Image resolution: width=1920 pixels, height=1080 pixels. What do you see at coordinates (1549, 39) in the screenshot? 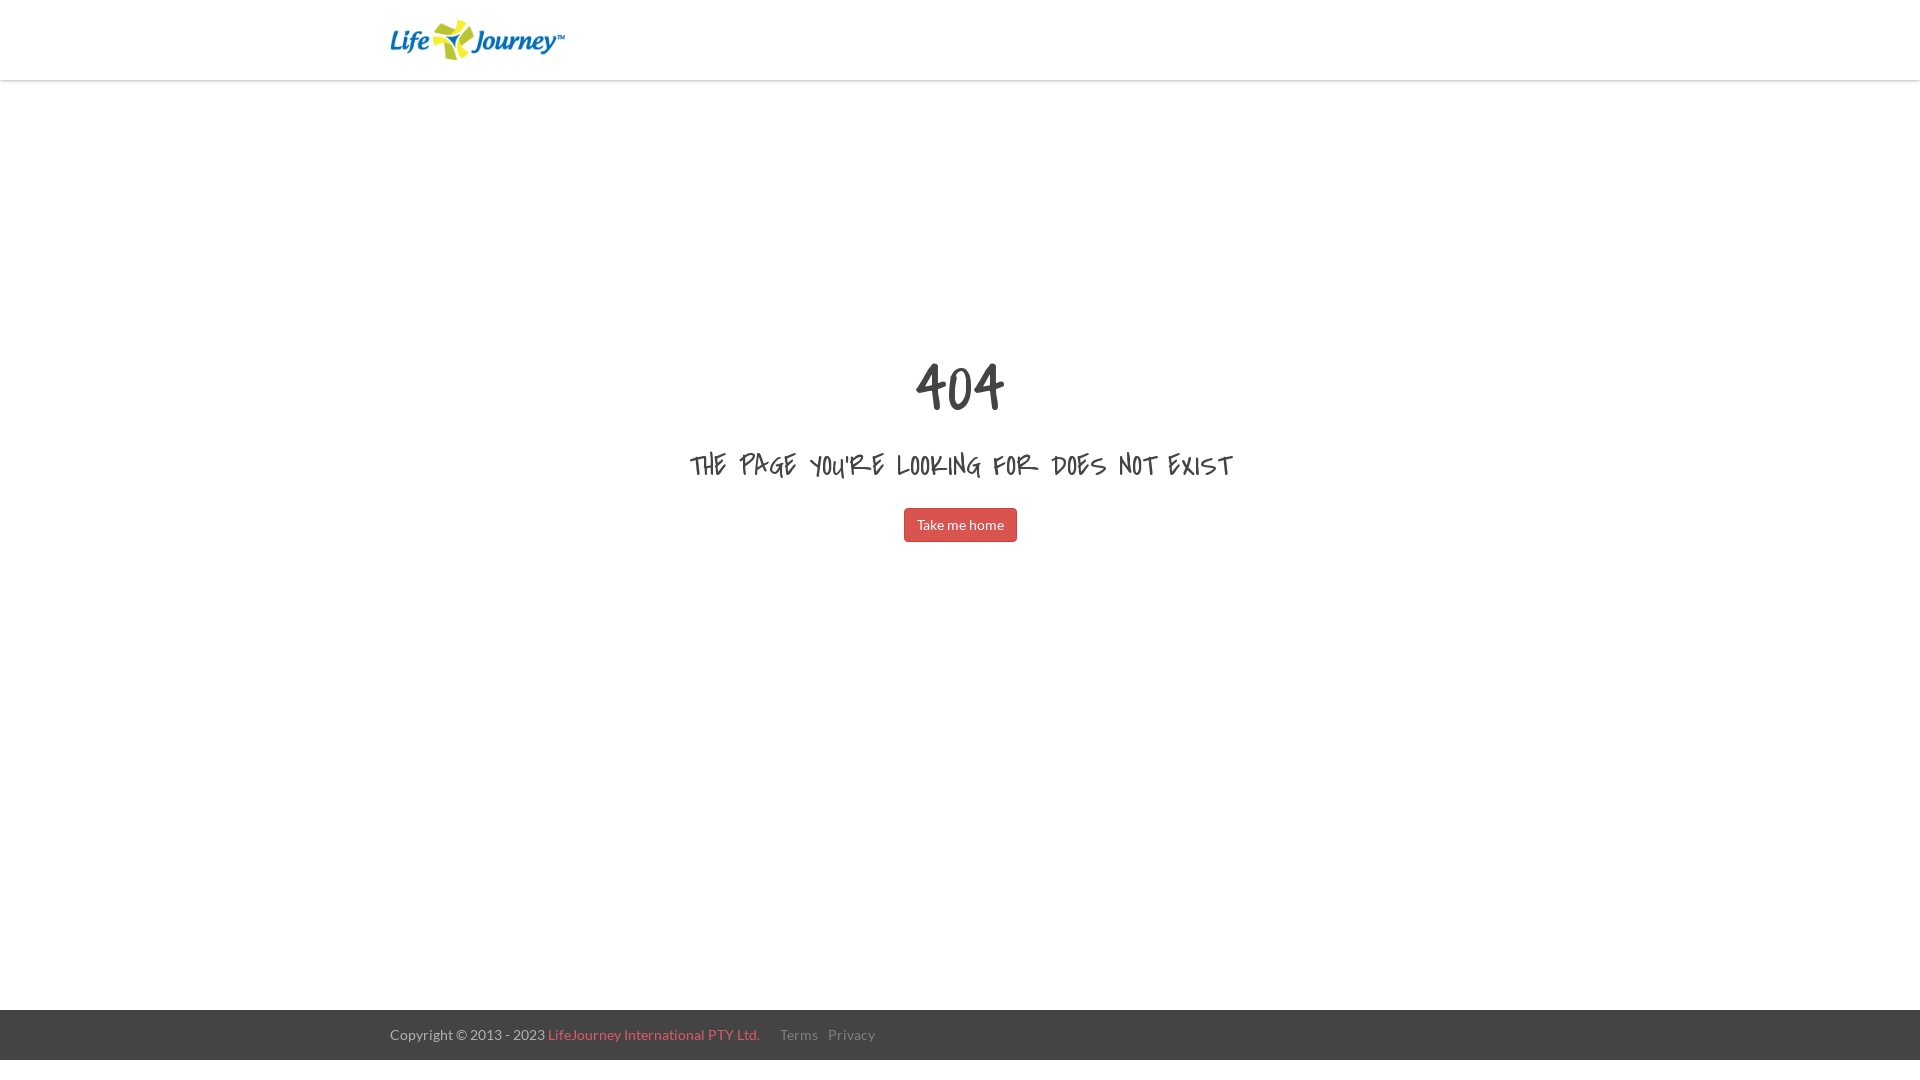
I see `HOME` at bounding box center [1549, 39].